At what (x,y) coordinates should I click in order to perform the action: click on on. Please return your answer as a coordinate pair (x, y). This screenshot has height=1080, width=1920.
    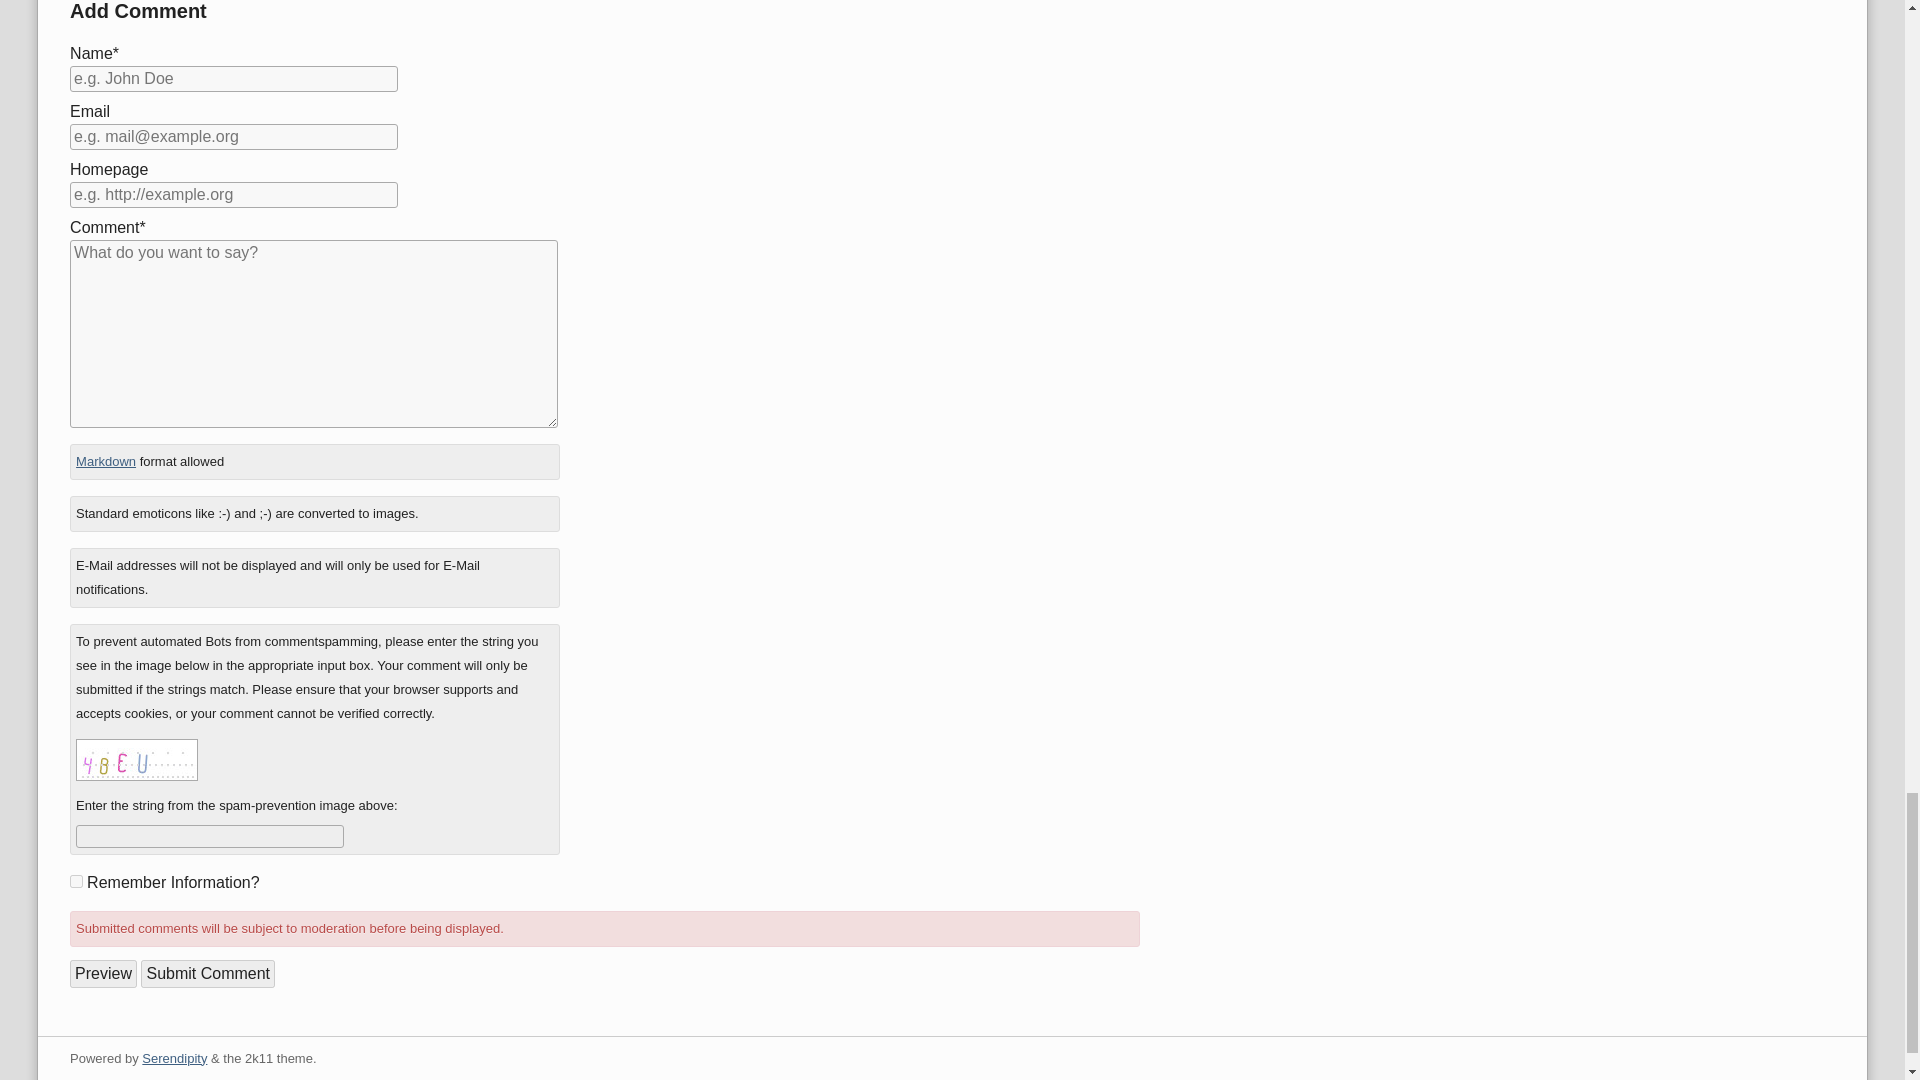
    Looking at the image, I should click on (76, 880).